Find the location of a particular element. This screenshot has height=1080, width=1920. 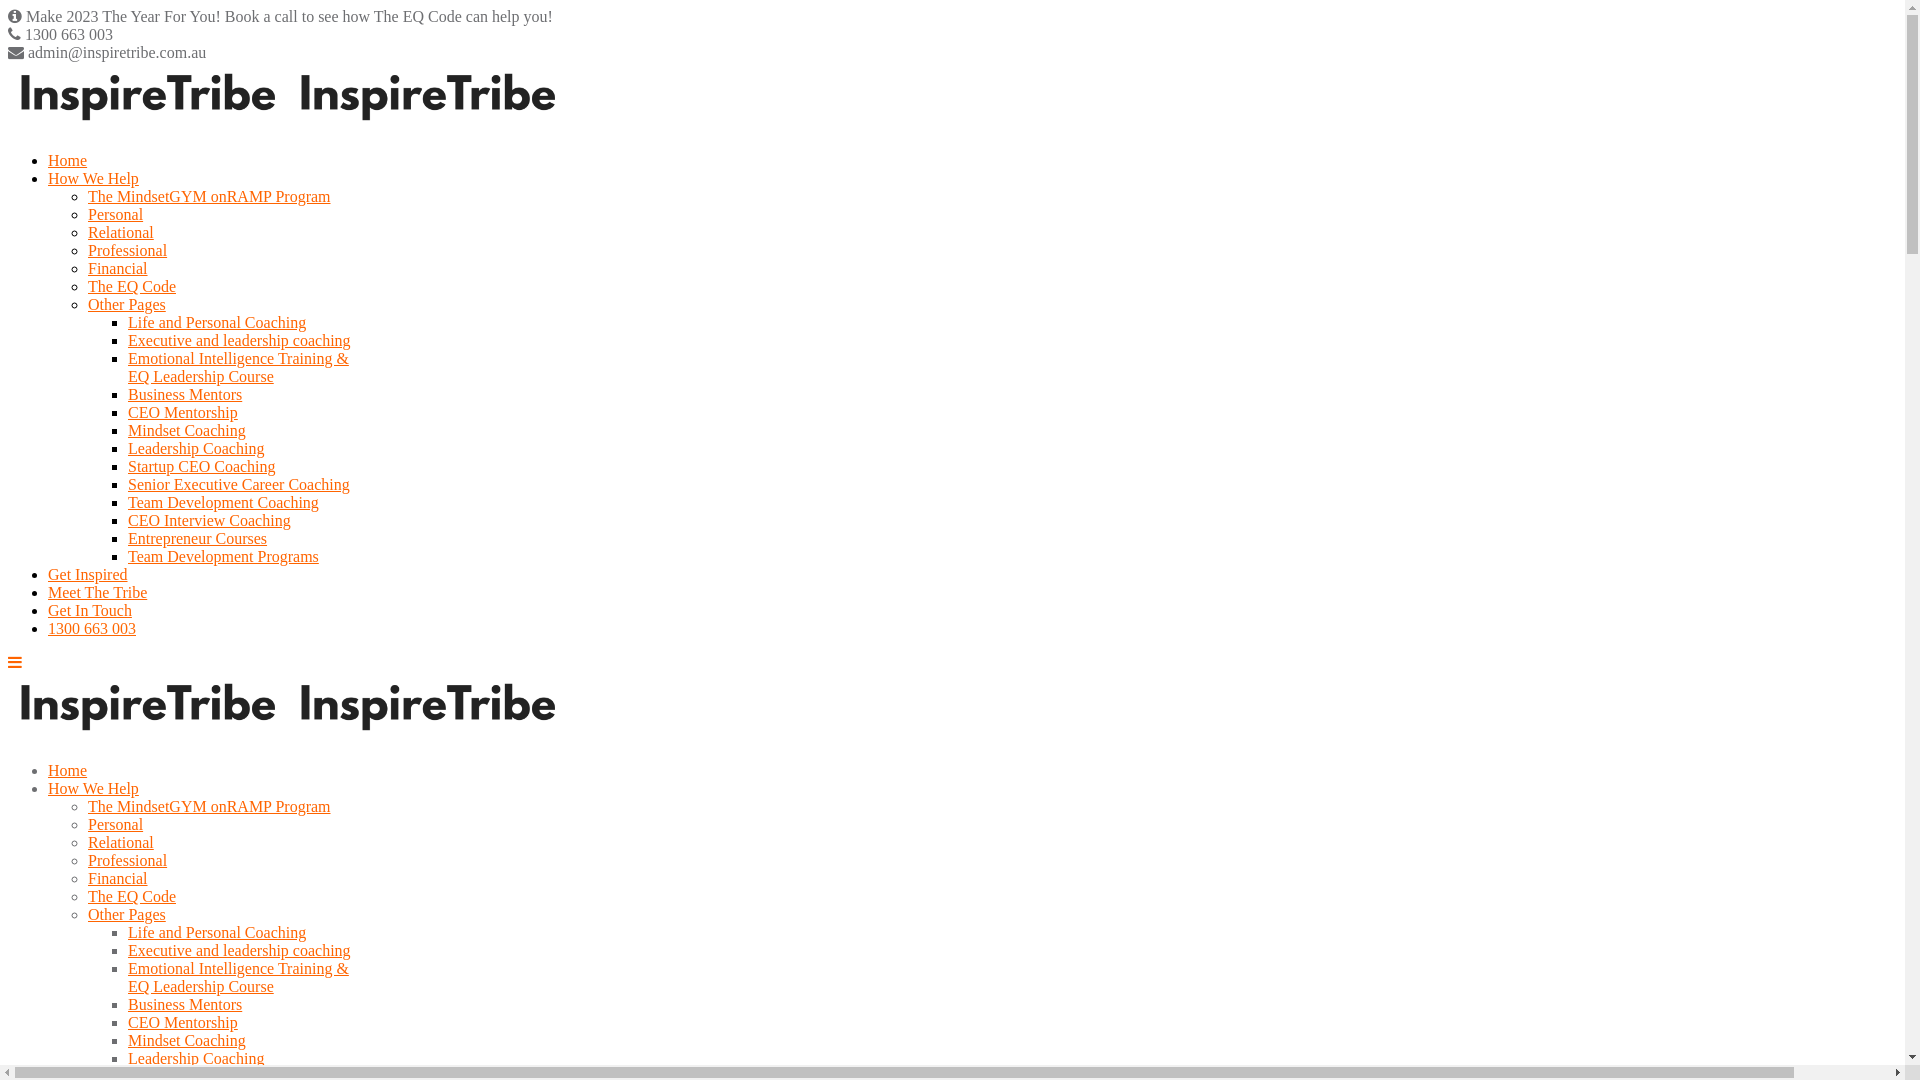

Executive and leadership coaching is located at coordinates (240, 340).